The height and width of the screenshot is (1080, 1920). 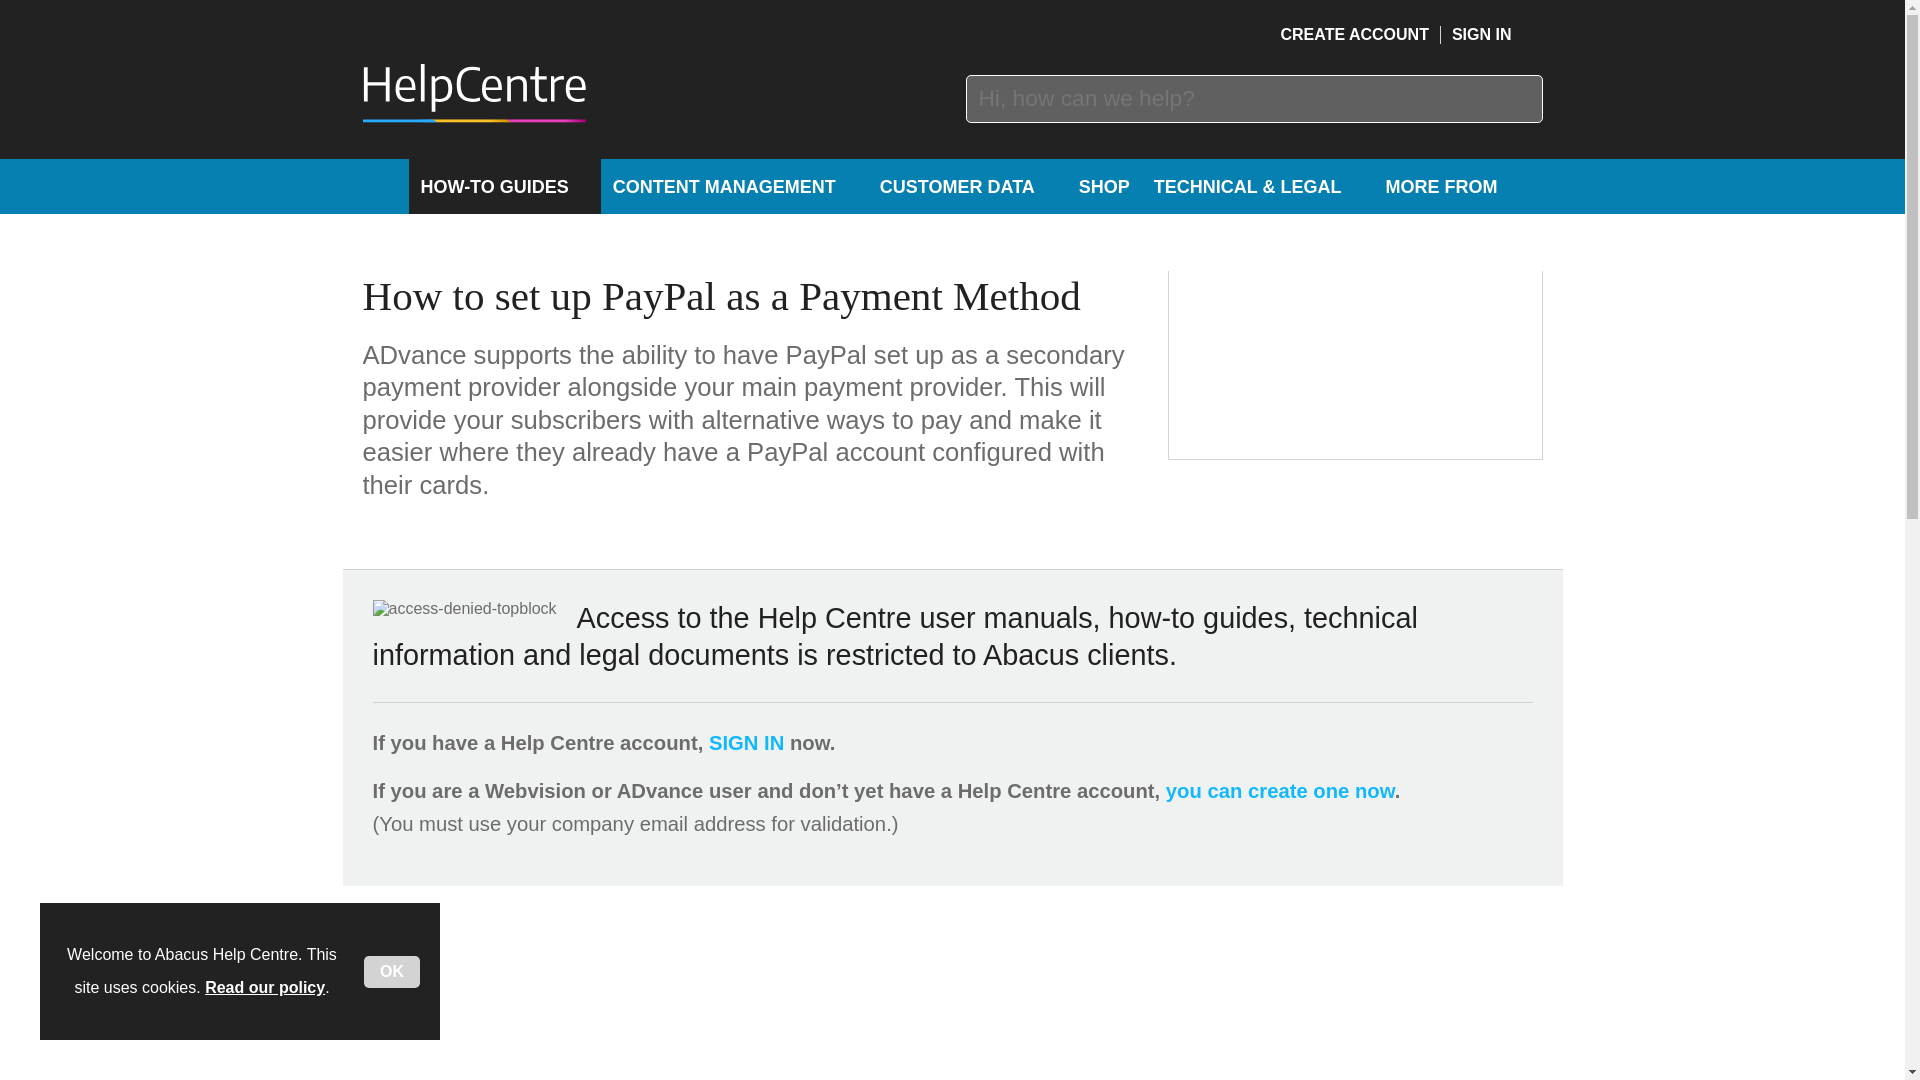 I want to click on SEARCH, so click(x=1518, y=98).